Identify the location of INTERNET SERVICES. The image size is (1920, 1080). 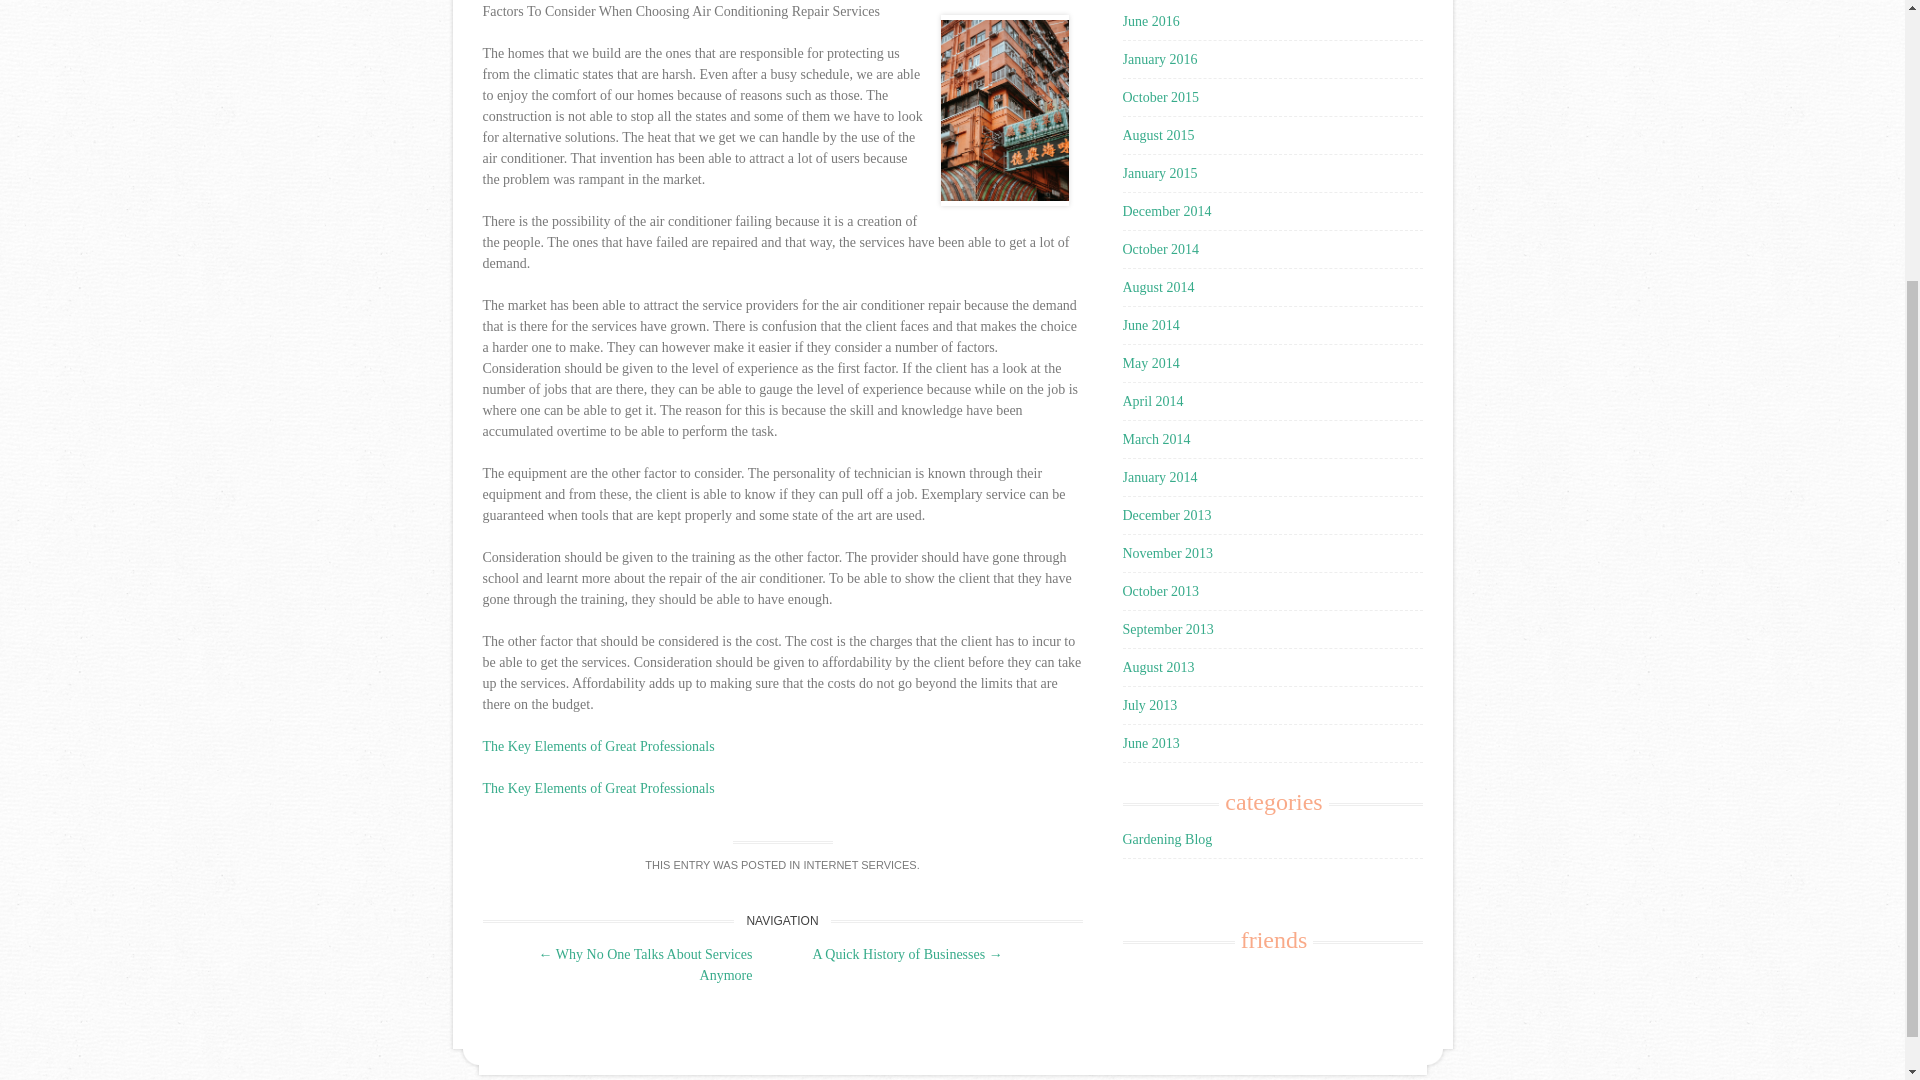
(858, 864).